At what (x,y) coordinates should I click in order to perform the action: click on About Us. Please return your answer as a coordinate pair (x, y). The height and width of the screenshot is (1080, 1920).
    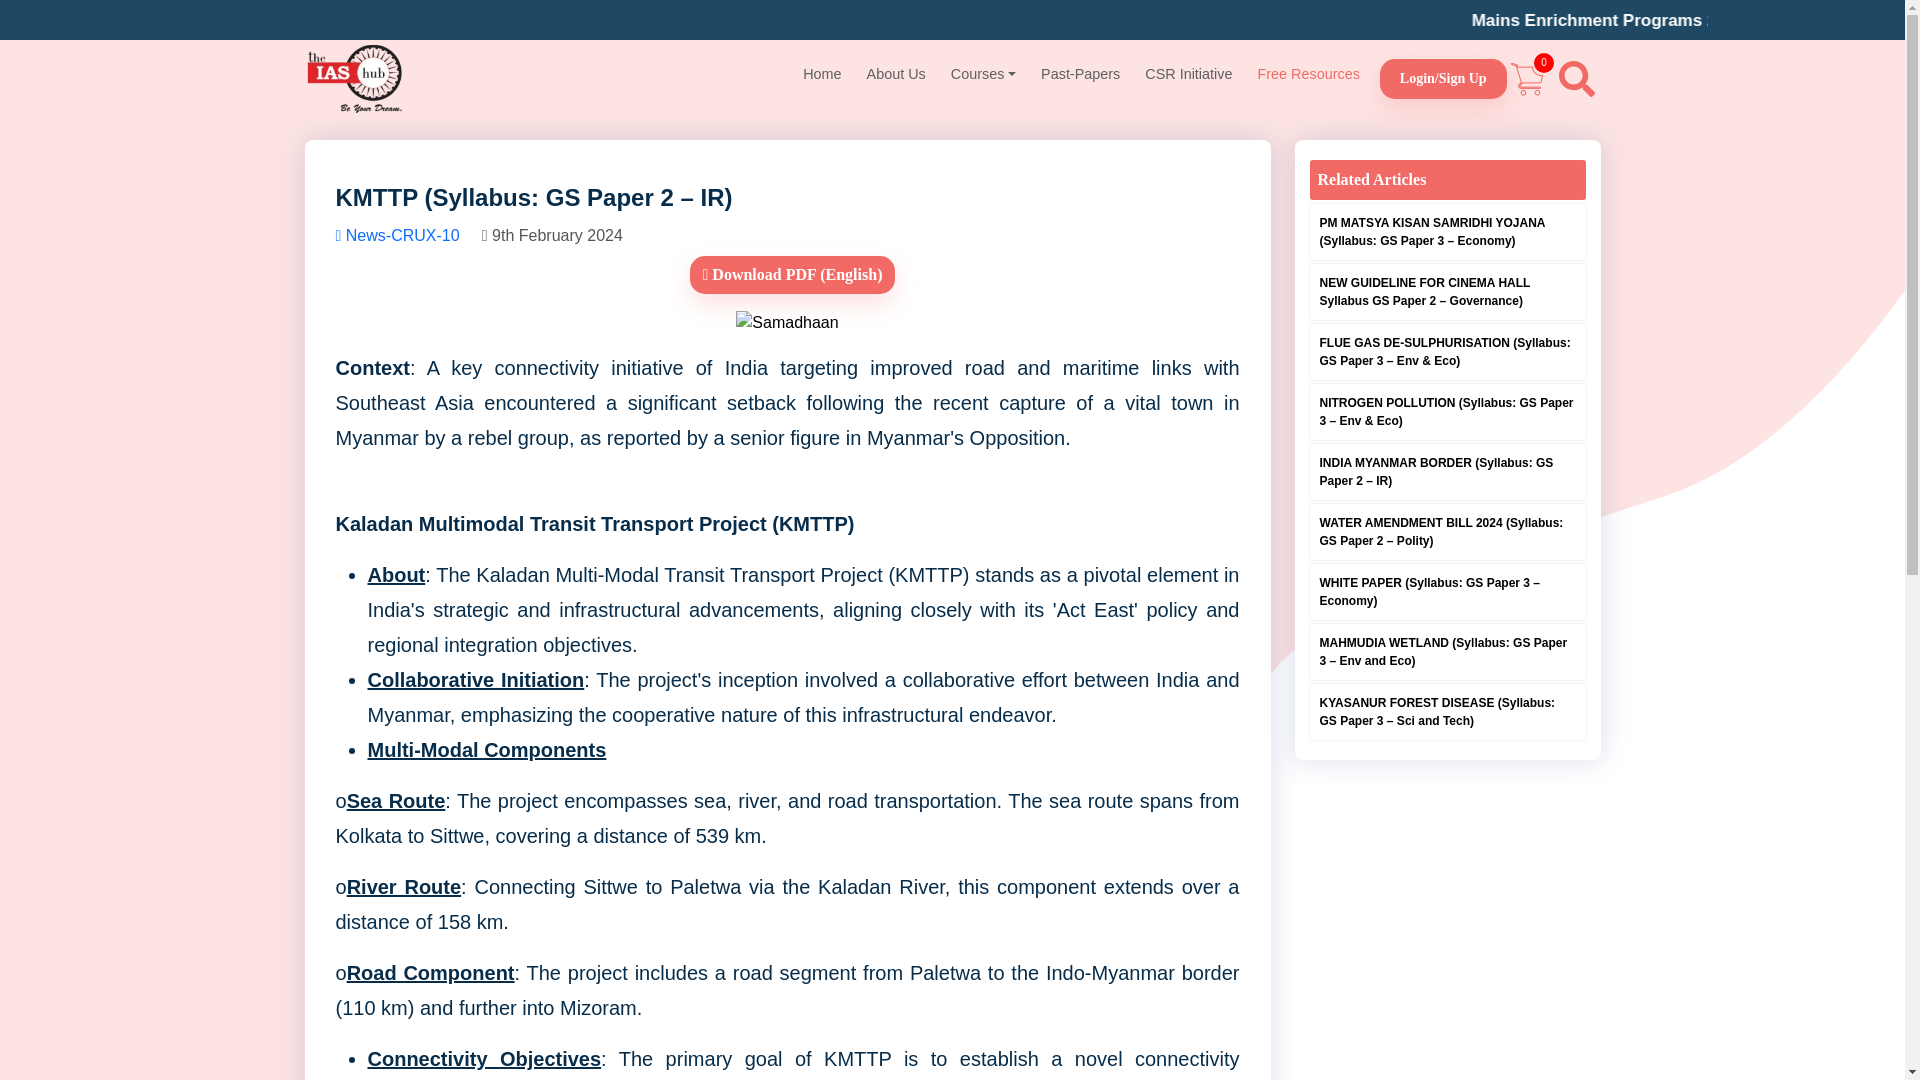
    Looking at the image, I should click on (896, 74).